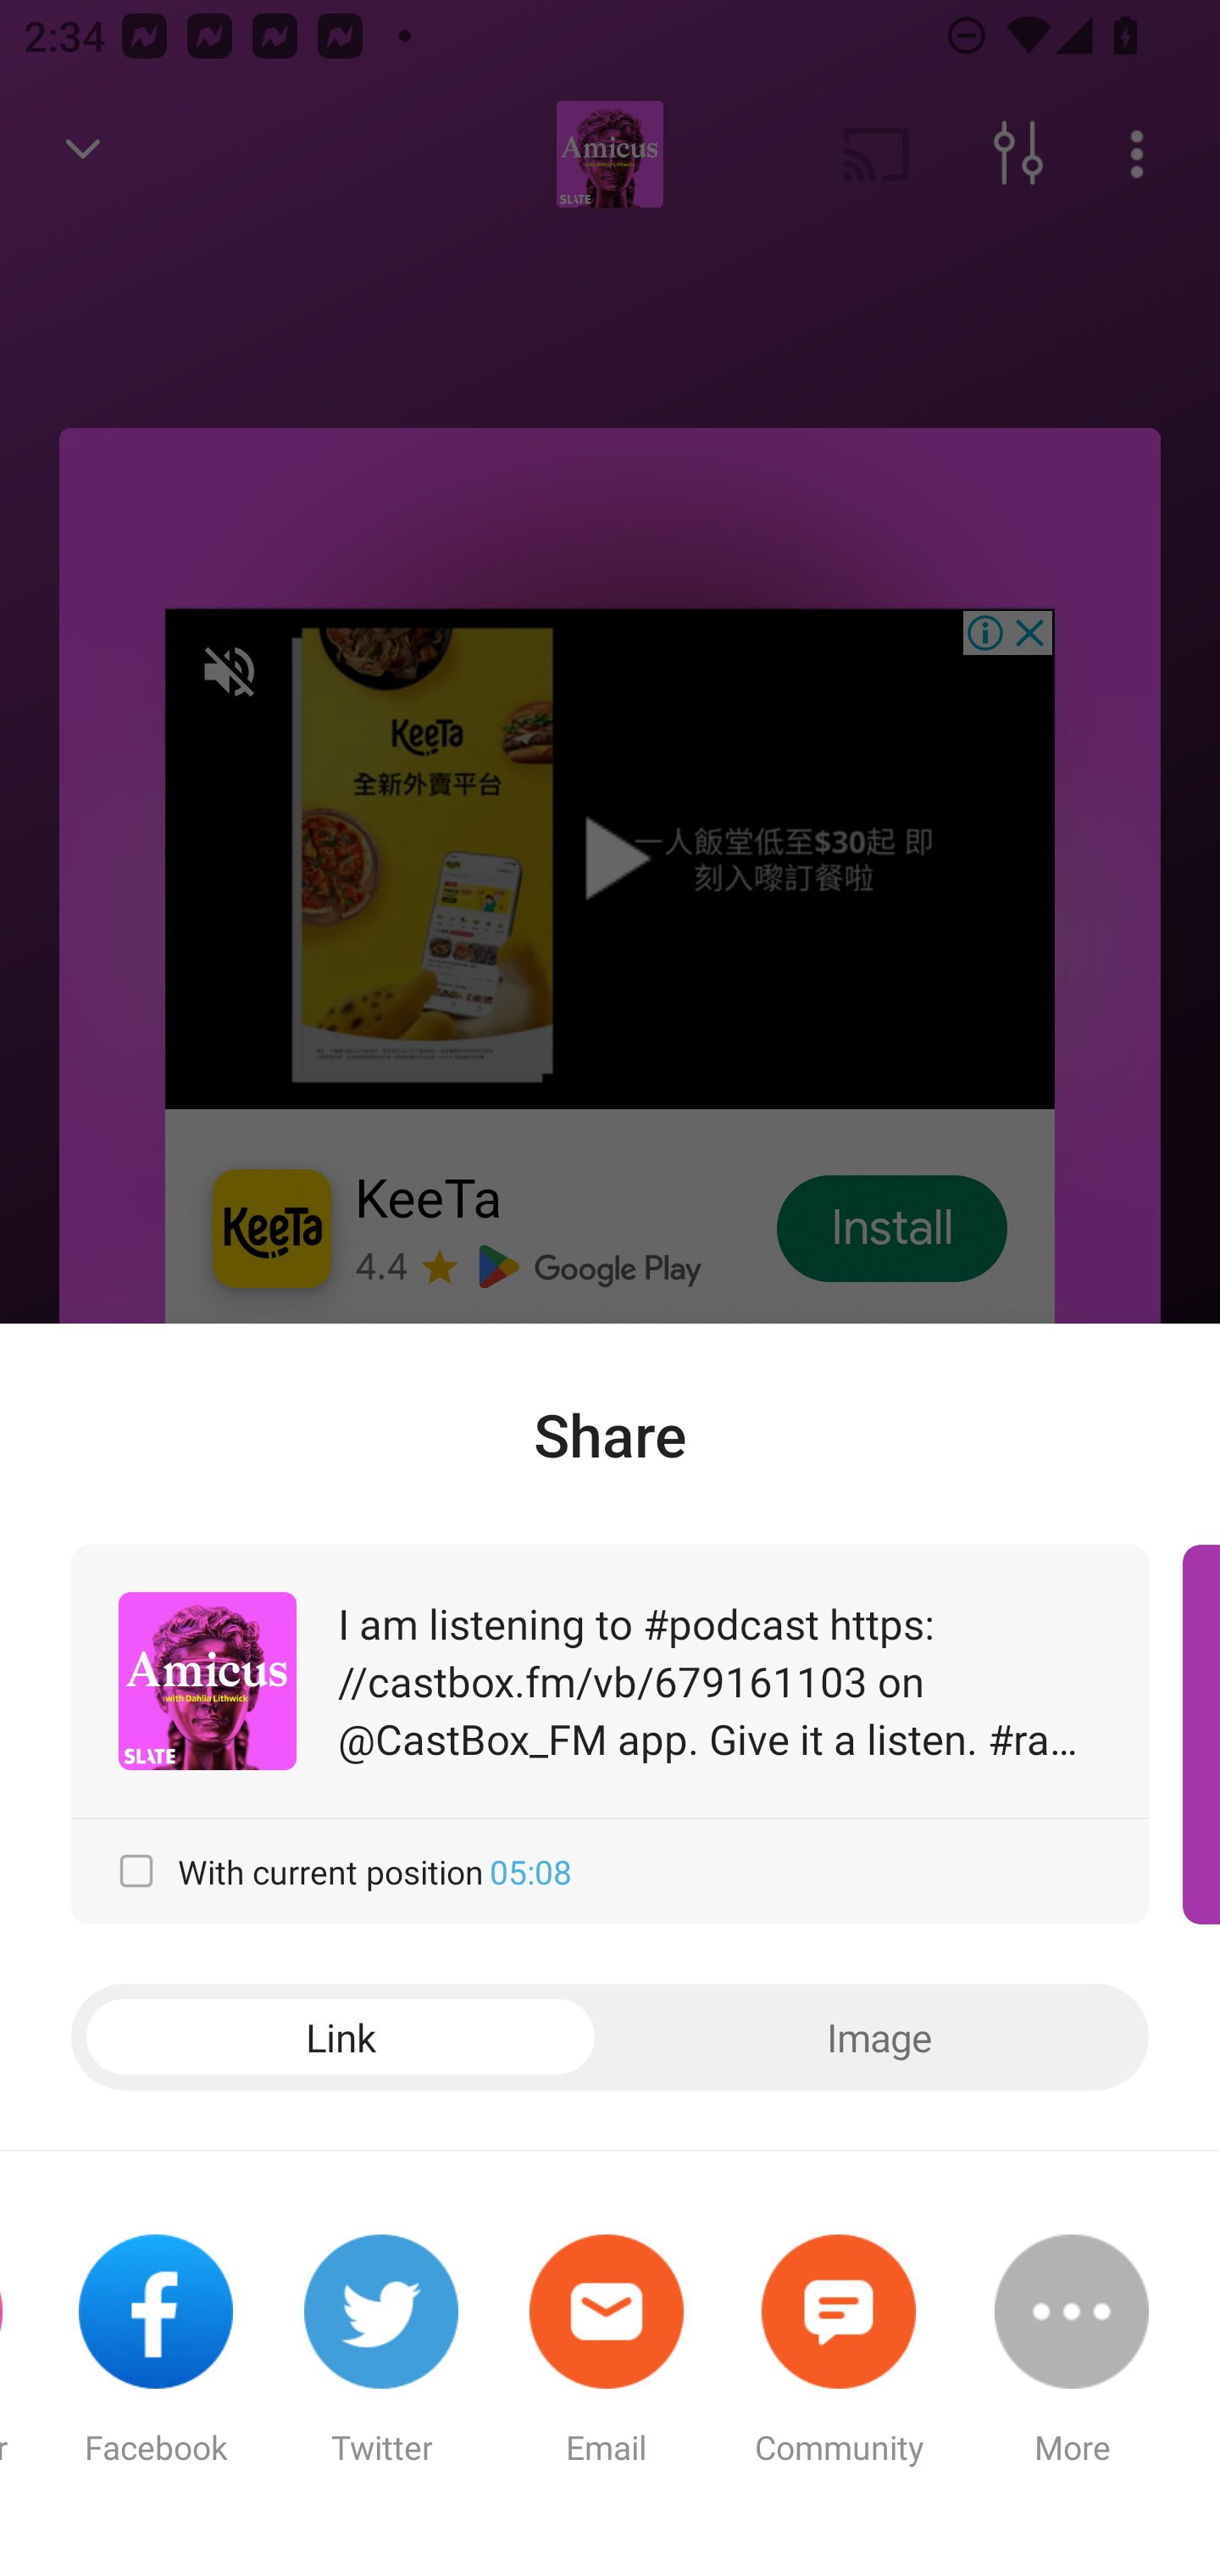 The image size is (1220, 2576). What do you see at coordinates (879, 2037) in the screenshot?
I see `Image` at bounding box center [879, 2037].